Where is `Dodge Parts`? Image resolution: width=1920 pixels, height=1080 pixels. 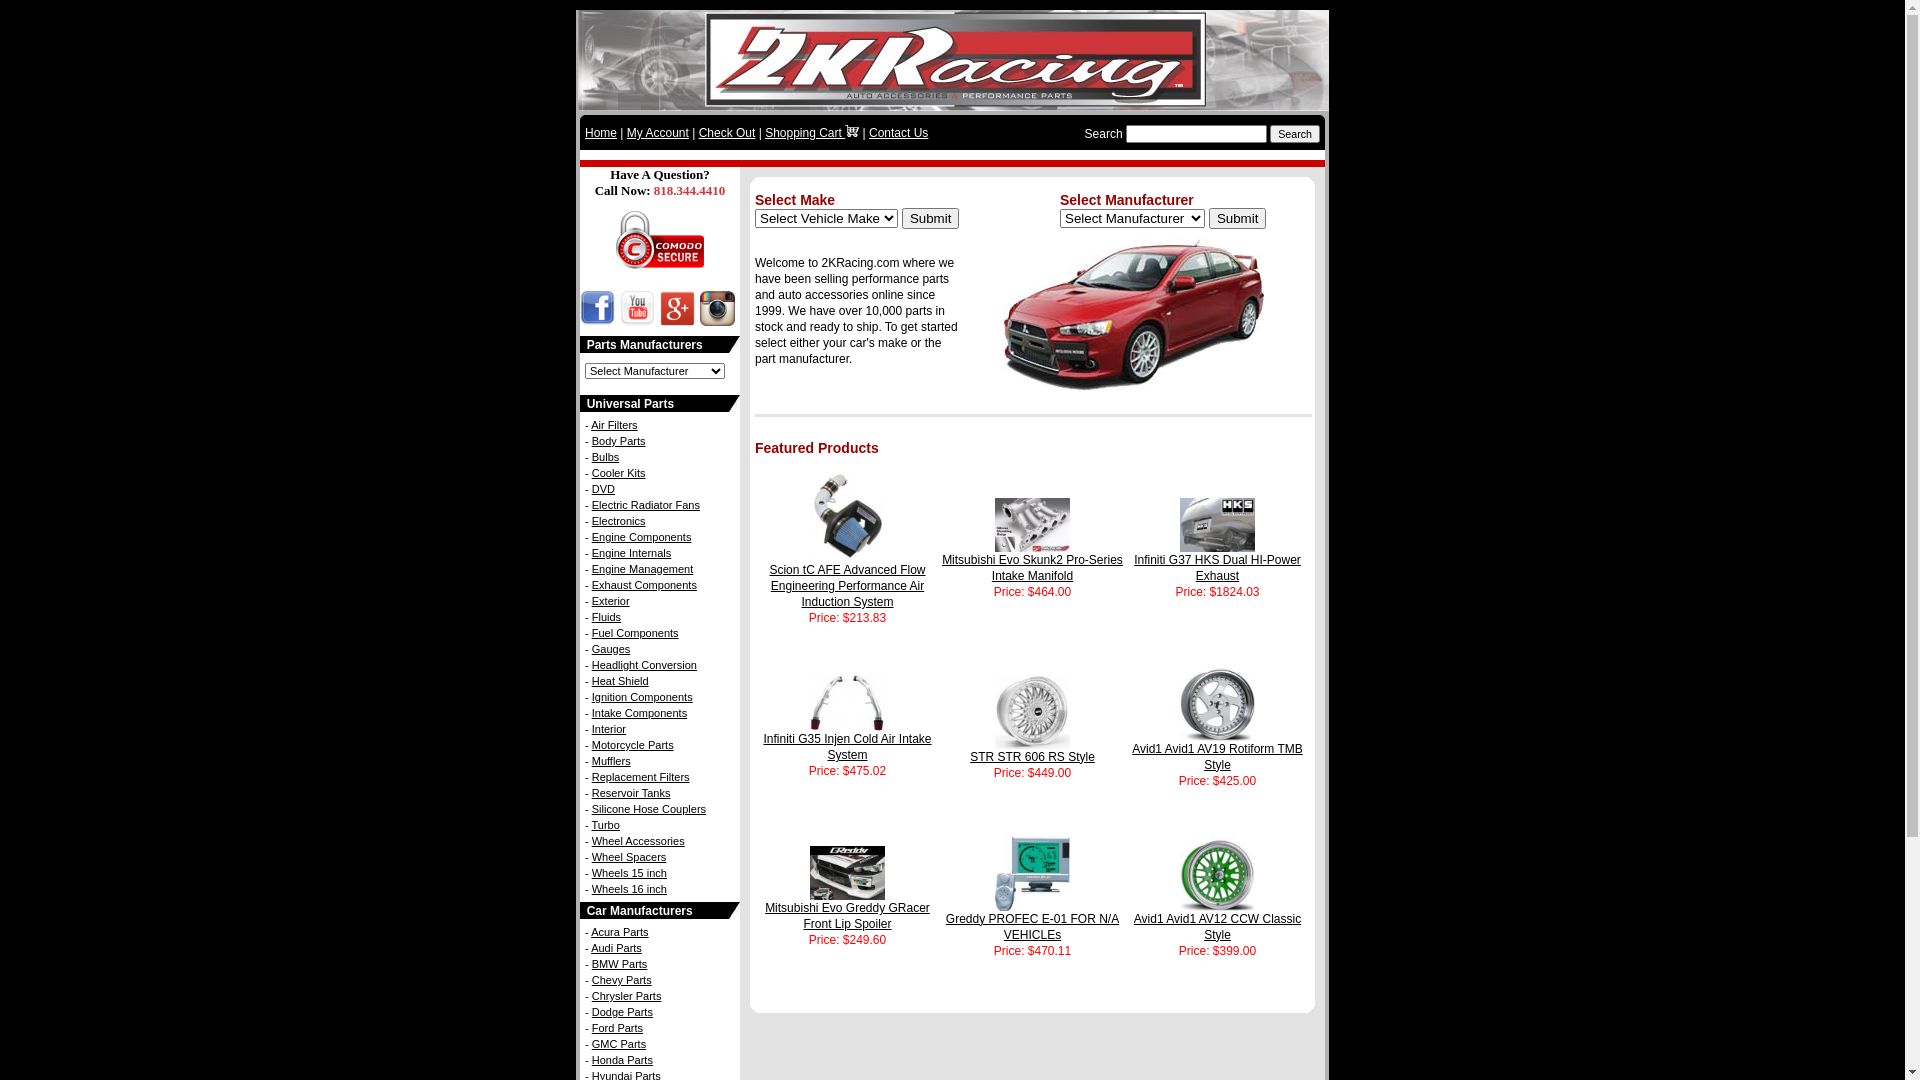
Dodge Parts is located at coordinates (622, 1012).